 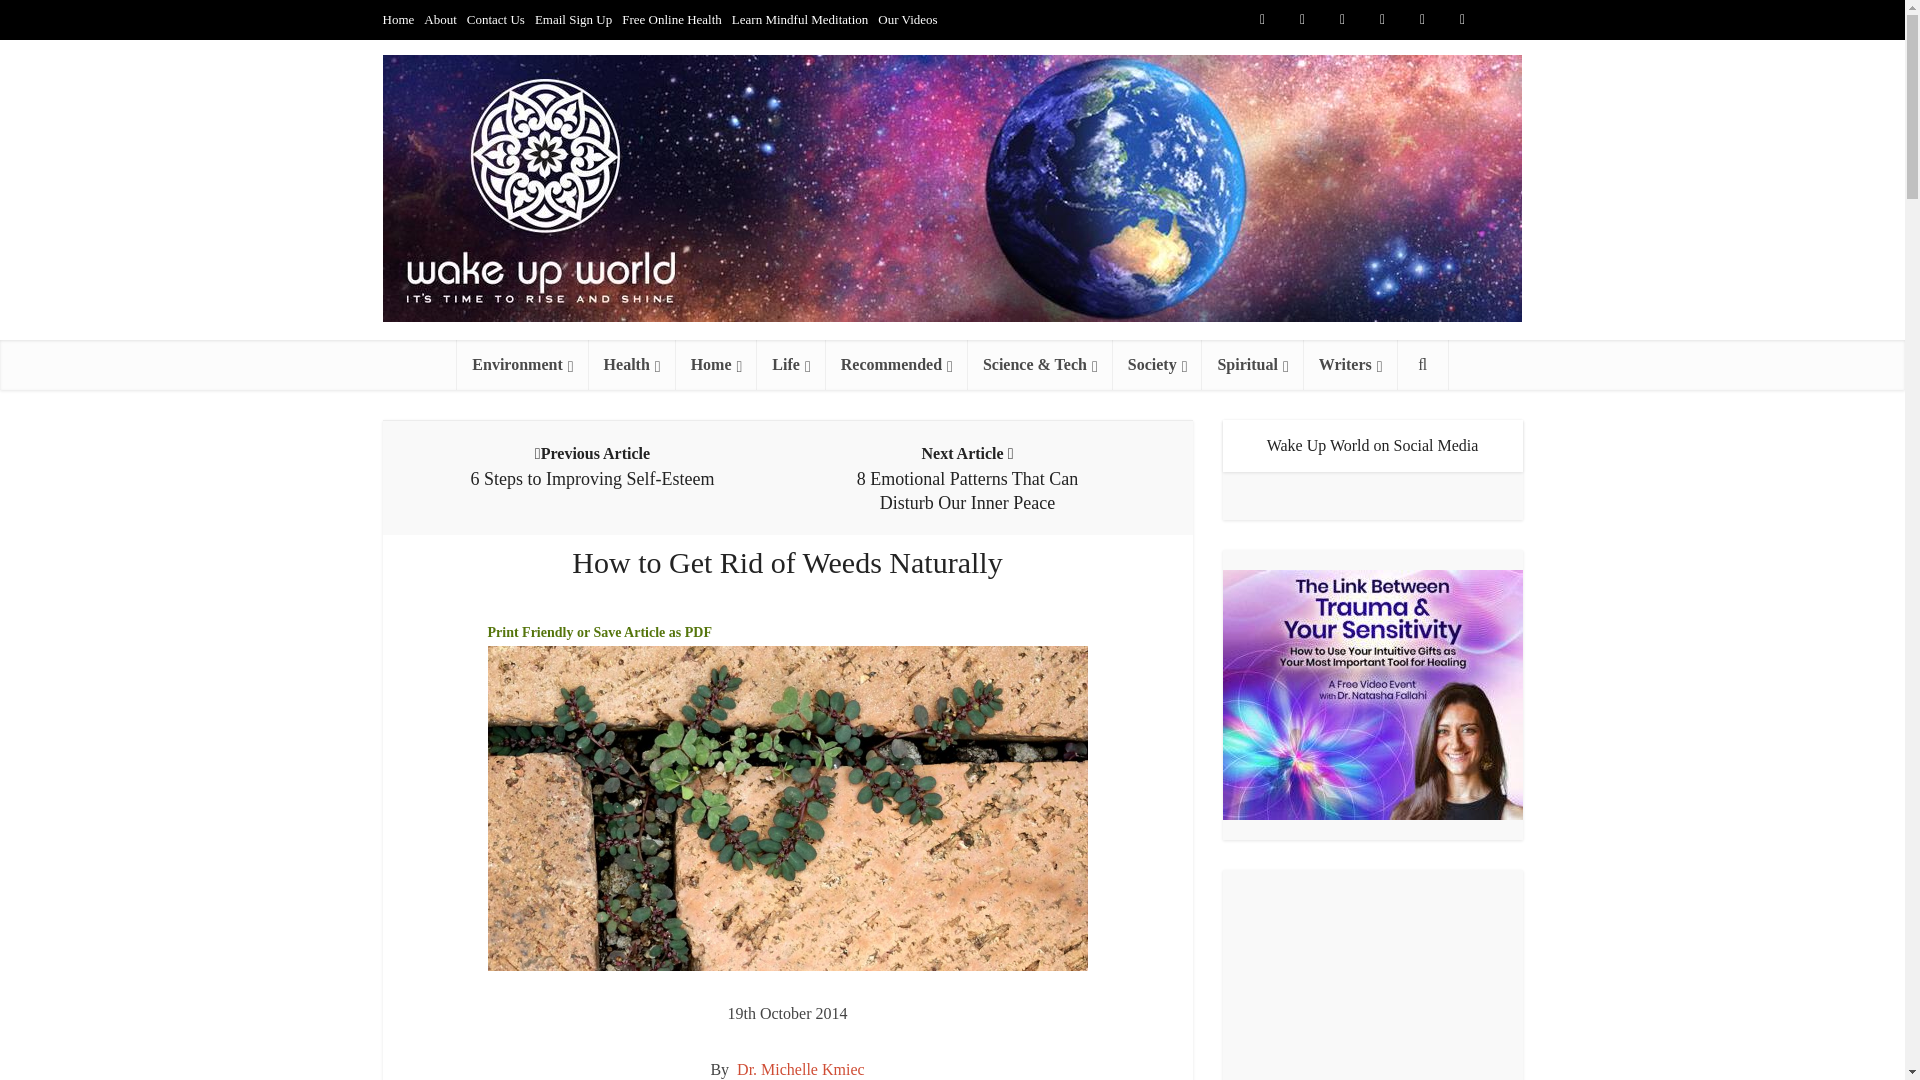 I want to click on Contact Us, so click(x=495, y=19).